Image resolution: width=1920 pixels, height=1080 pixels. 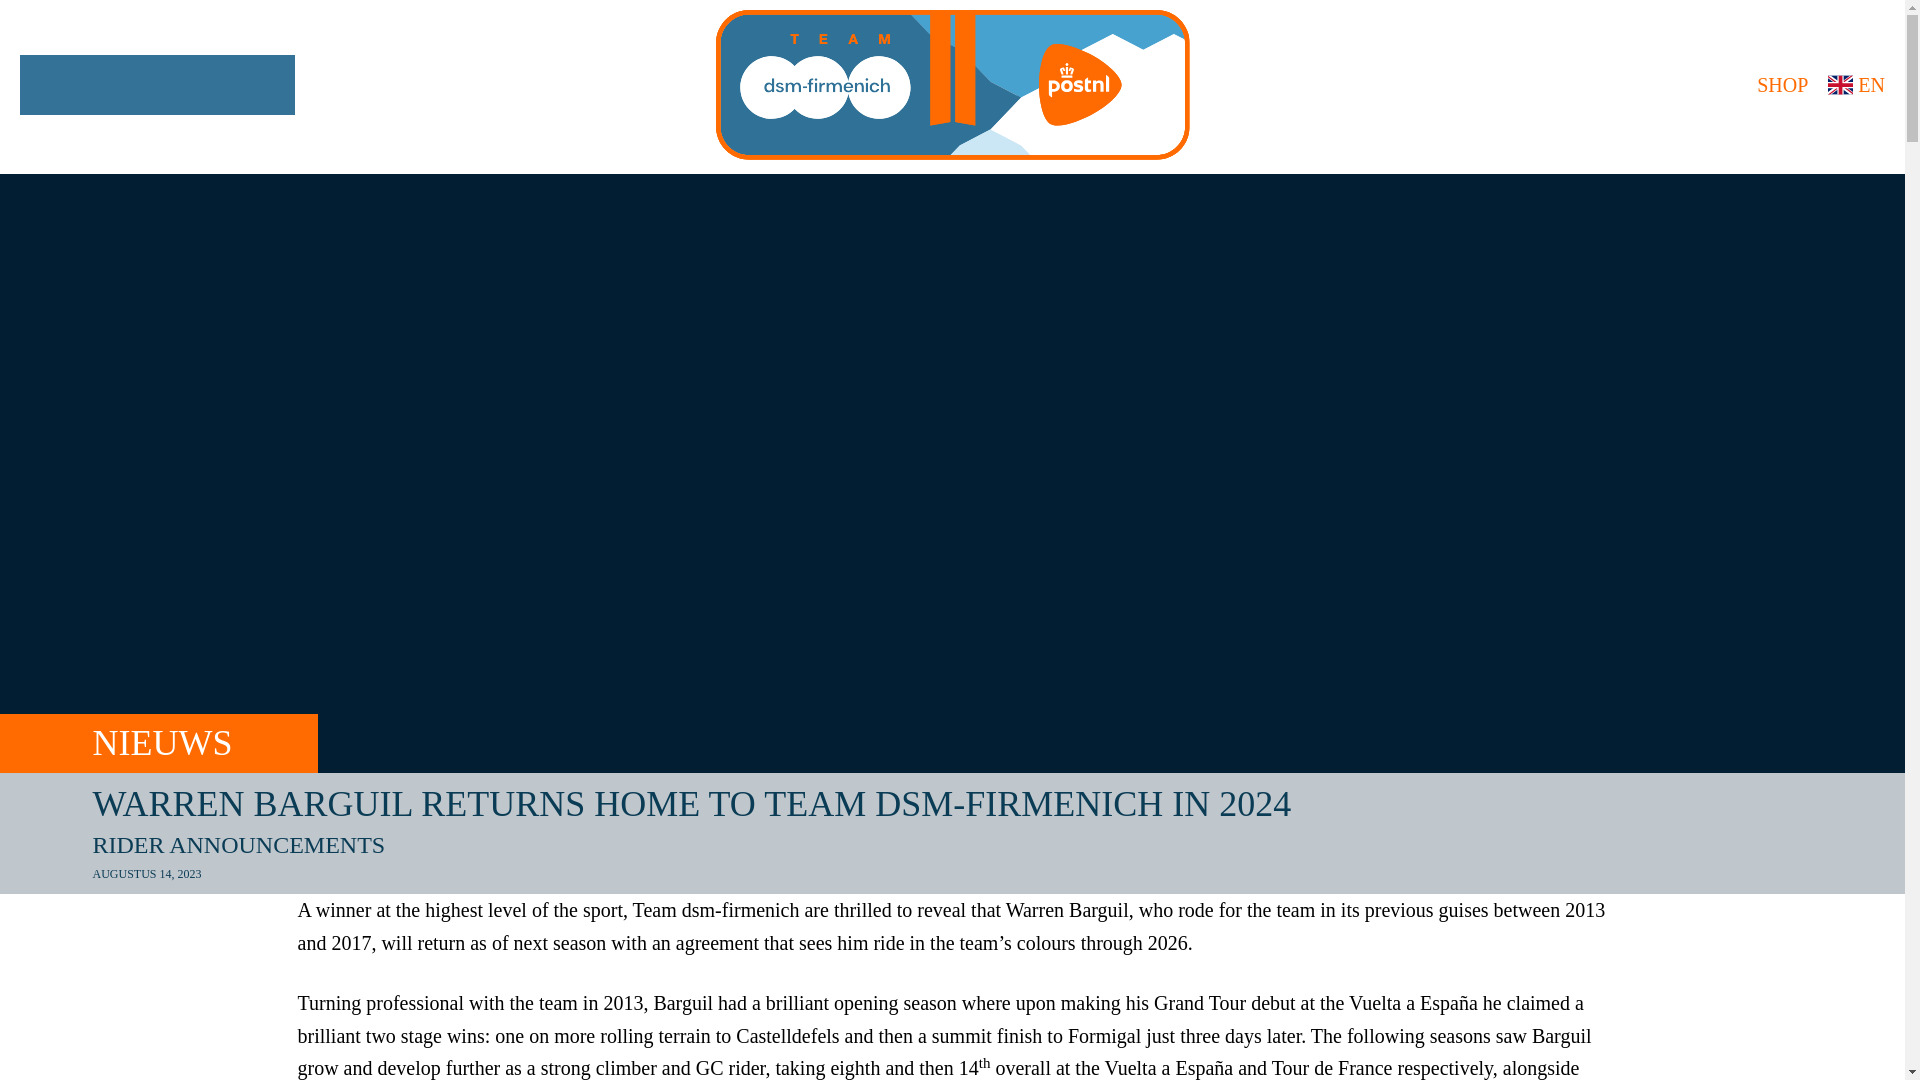 I want to click on NIEUWS, so click(x=205, y=743).